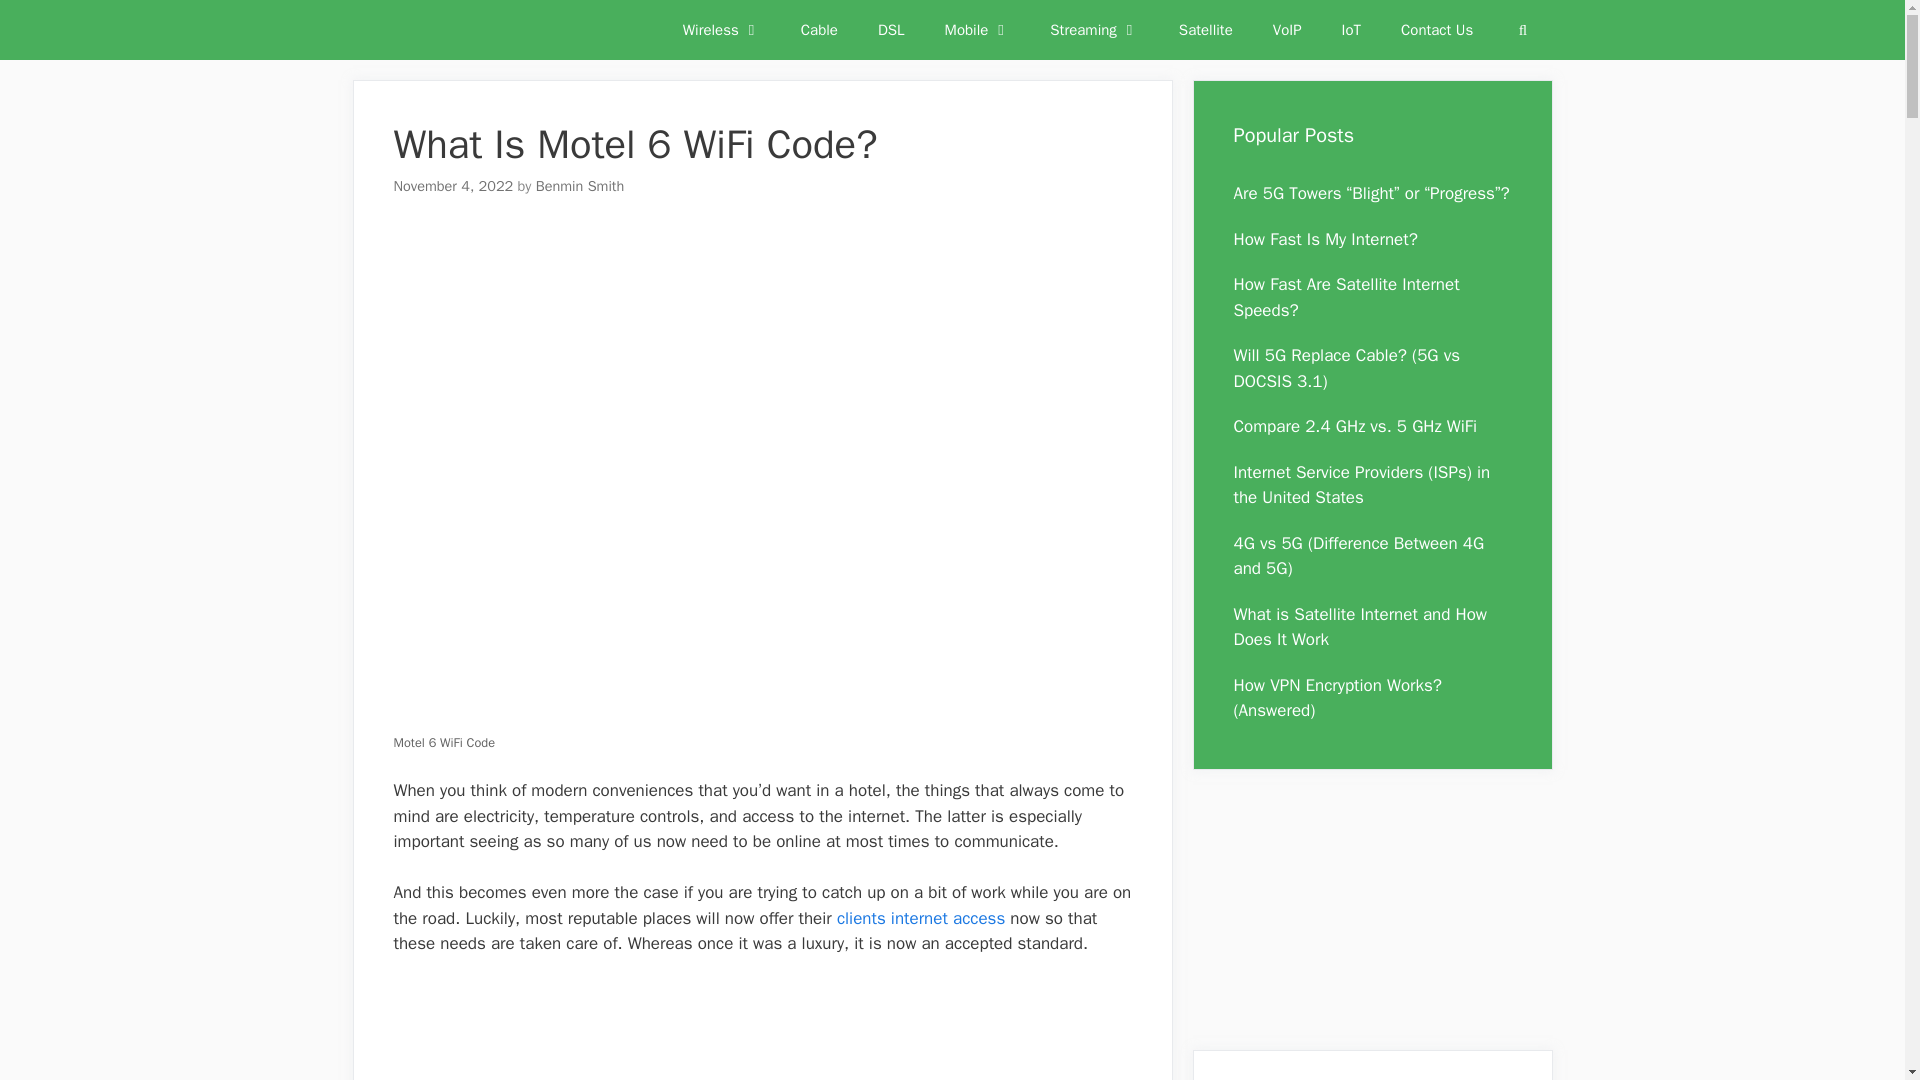  What do you see at coordinates (722, 30) in the screenshot?
I see `Wireless` at bounding box center [722, 30].